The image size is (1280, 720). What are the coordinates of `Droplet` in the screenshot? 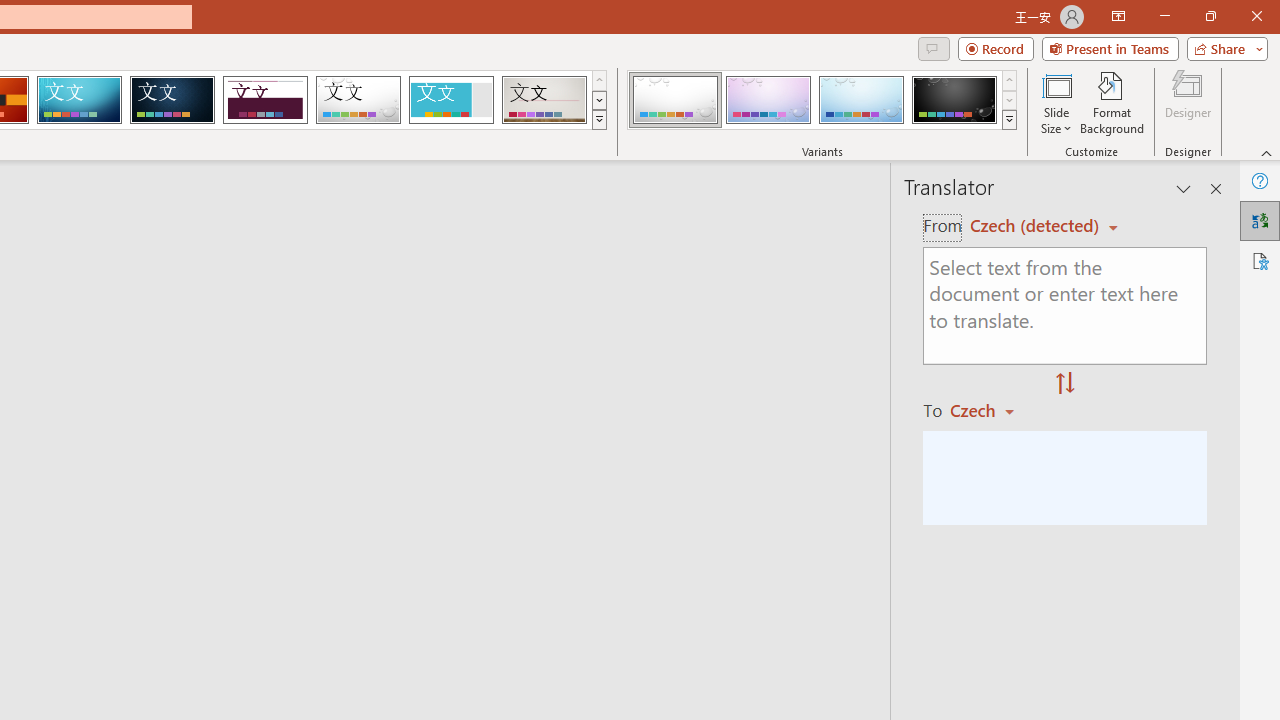 It's located at (358, 100).